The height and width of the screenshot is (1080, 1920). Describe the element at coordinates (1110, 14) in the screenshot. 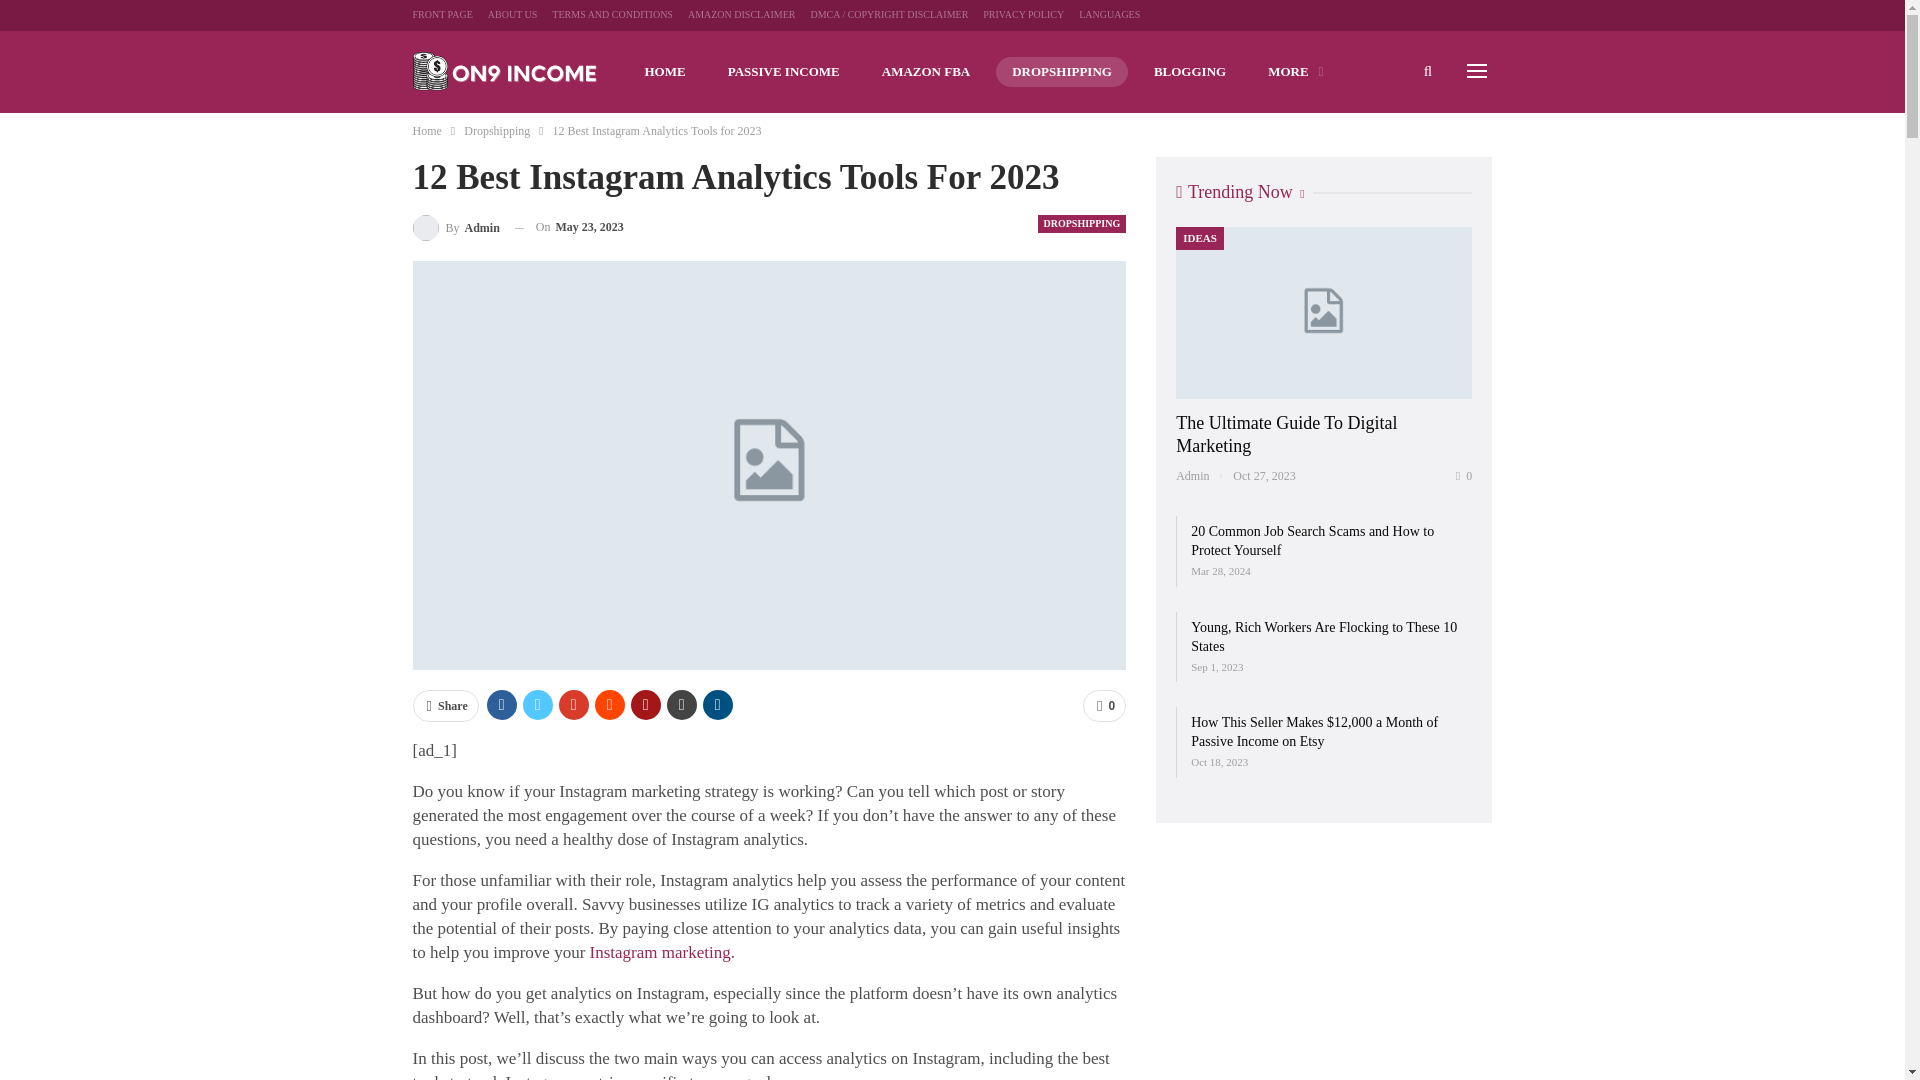

I see `LANGUAGES` at that location.